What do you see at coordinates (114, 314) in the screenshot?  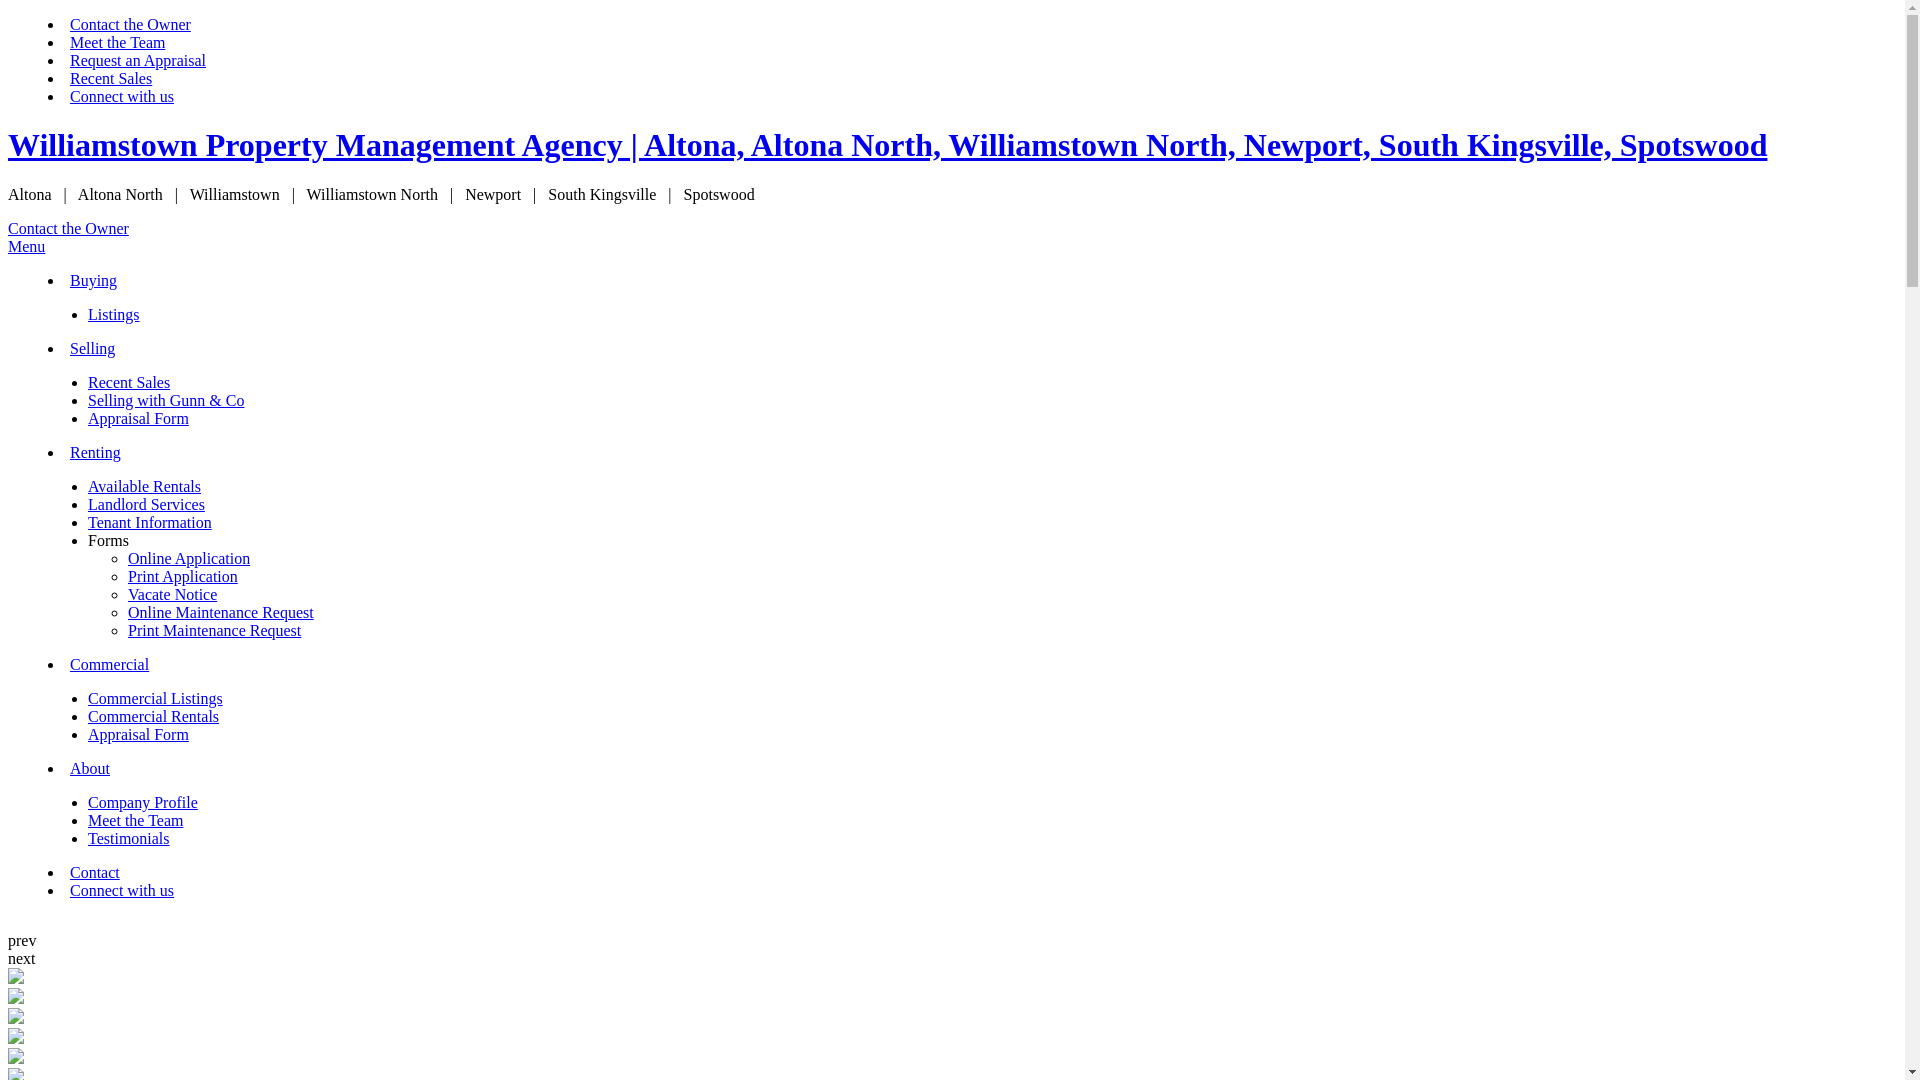 I see `Listings` at bounding box center [114, 314].